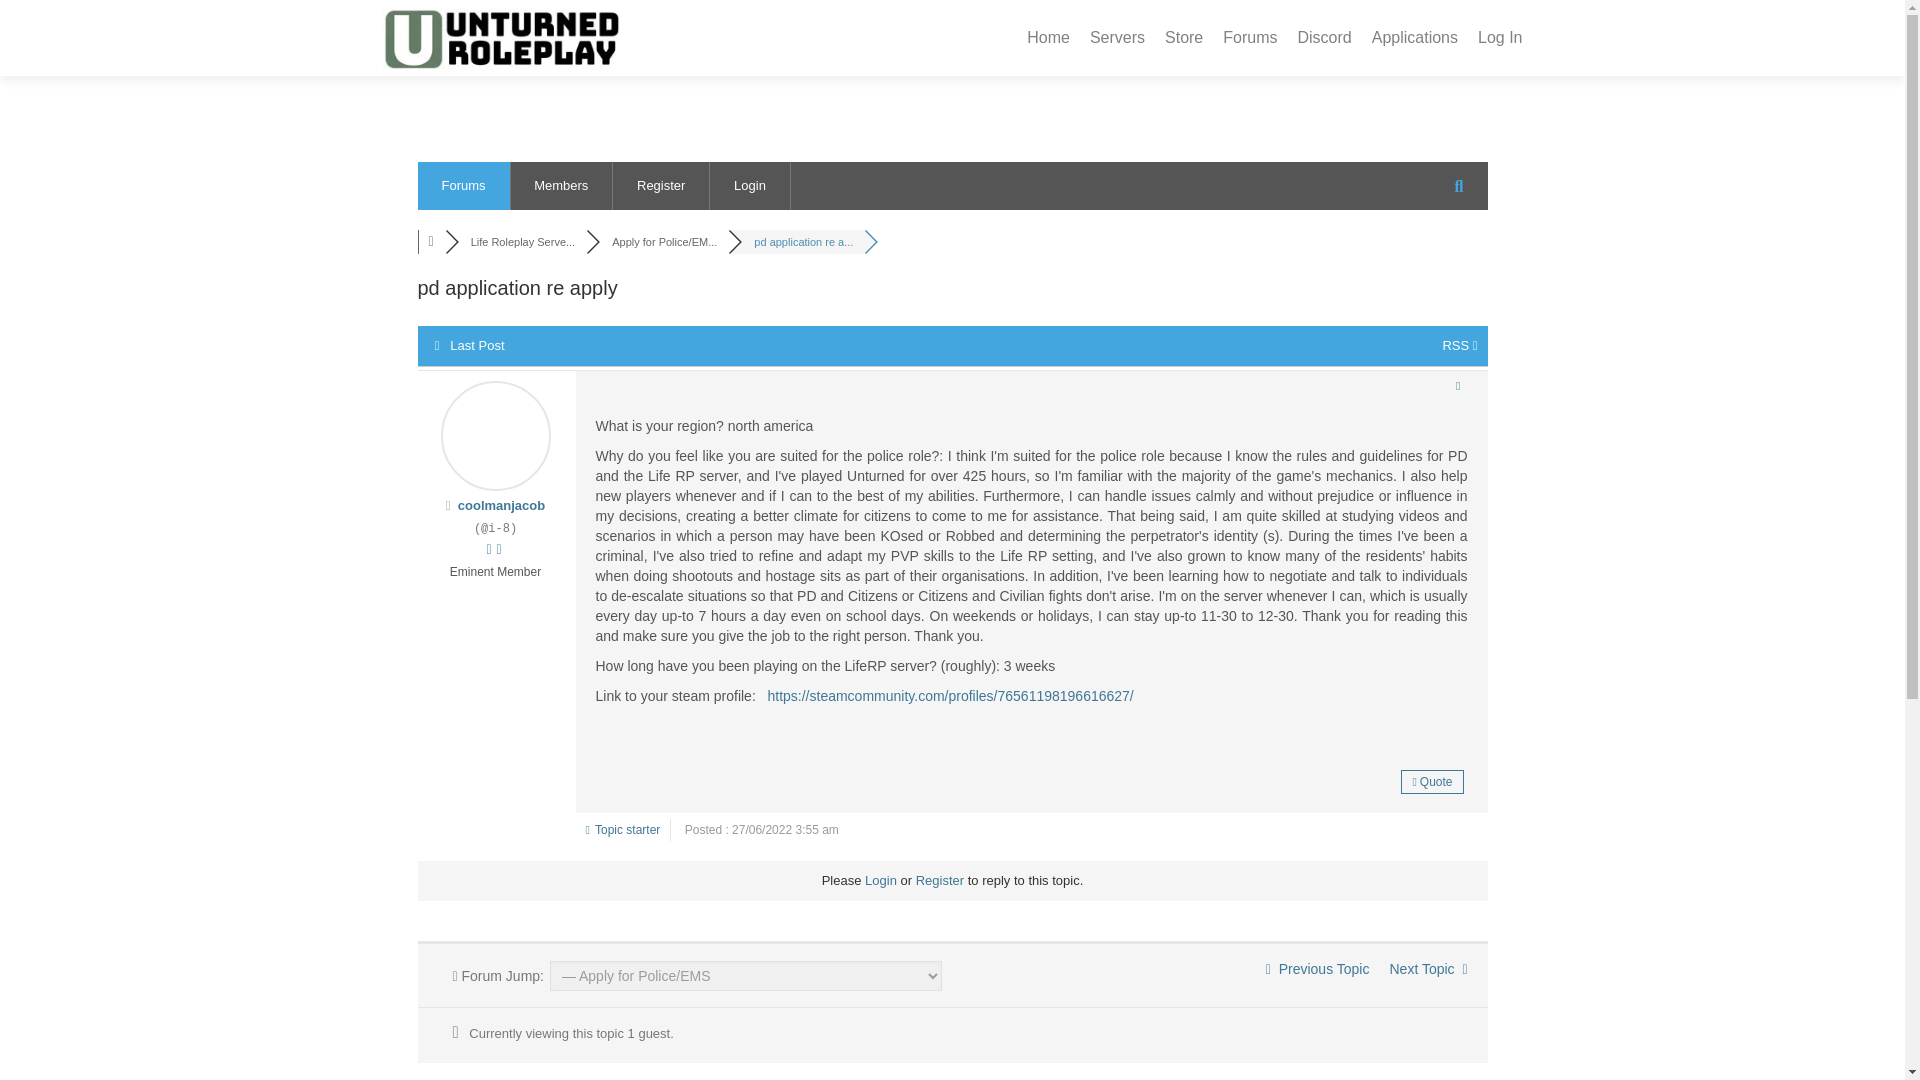 This screenshot has width=1920, height=1080. What do you see at coordinates (1184, 38) in the screenshot?
I see `Store` at bounding box center [1184, 38].